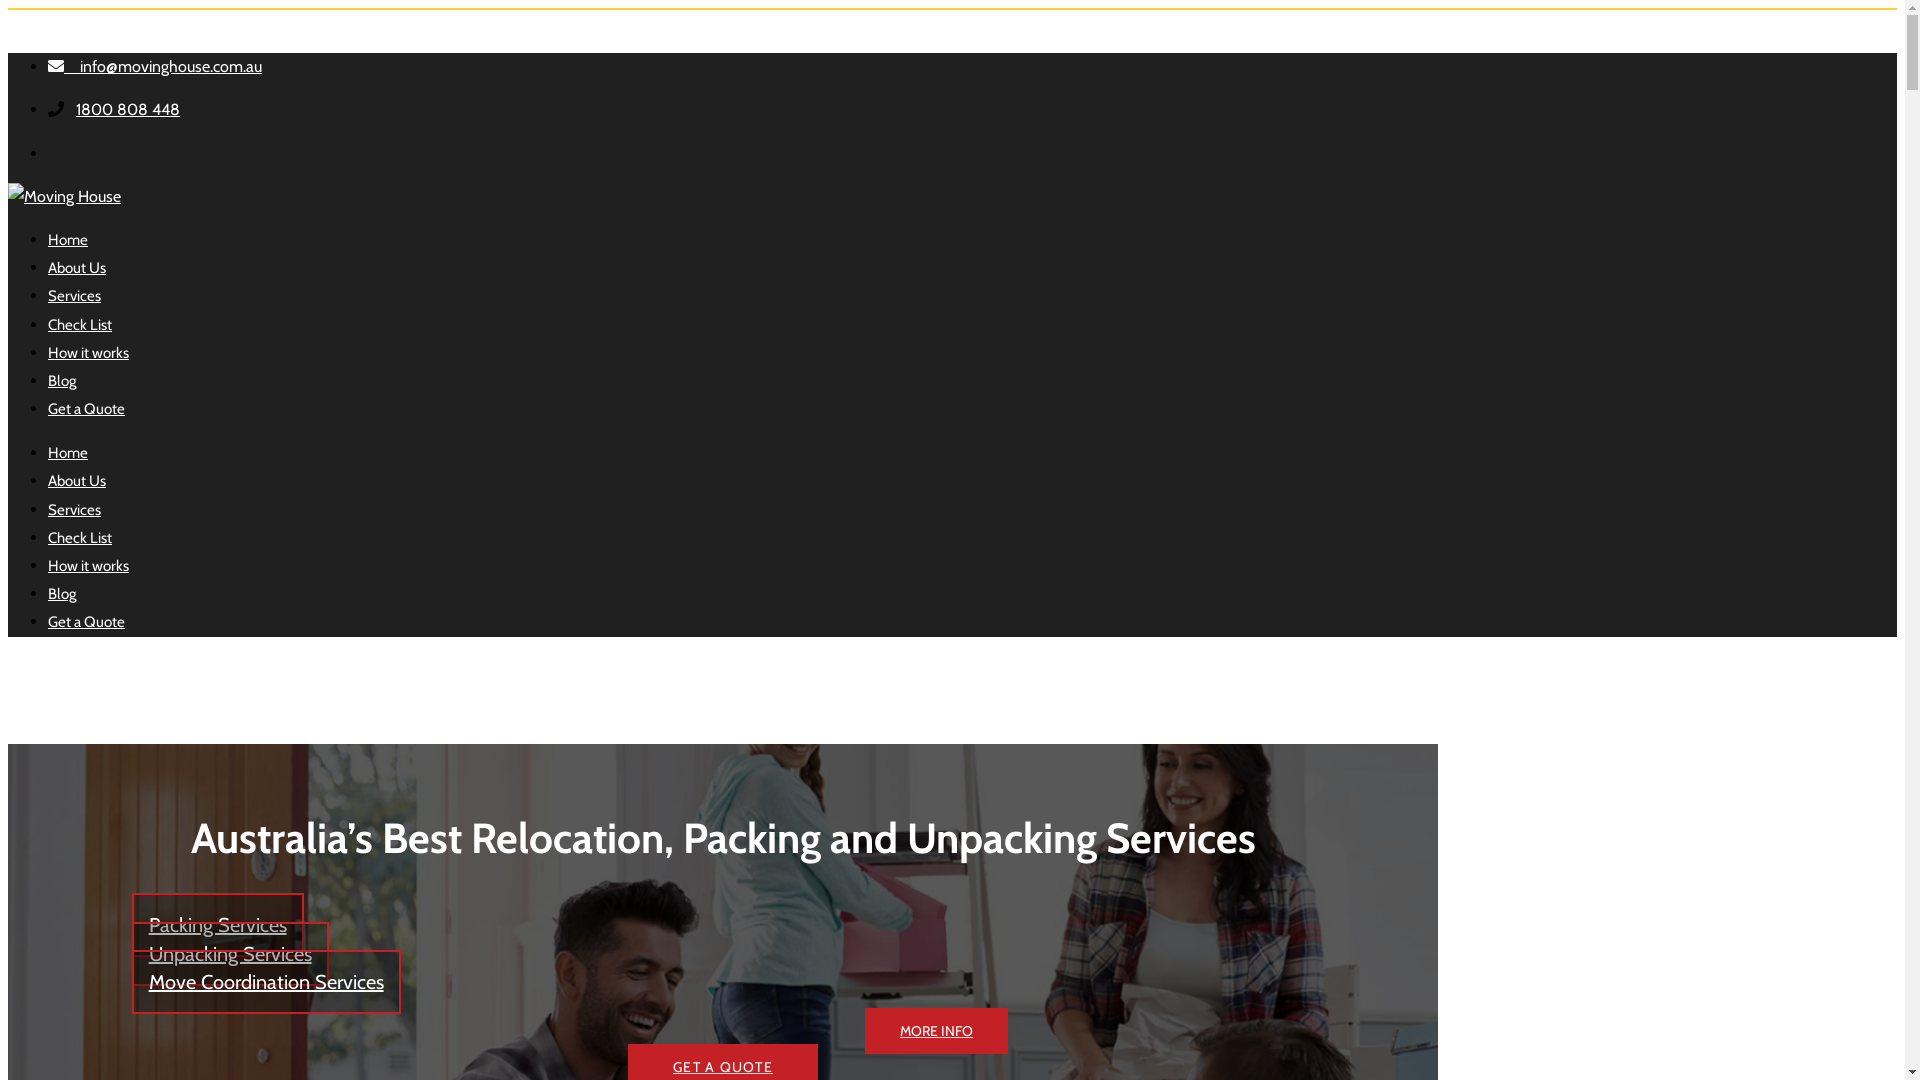 Image resolution: width=1920 pixels, height=1080 pixels. Describe the element at coordinates (266, 982) in the screenshot. I see `Move Coordination Services` at that location.